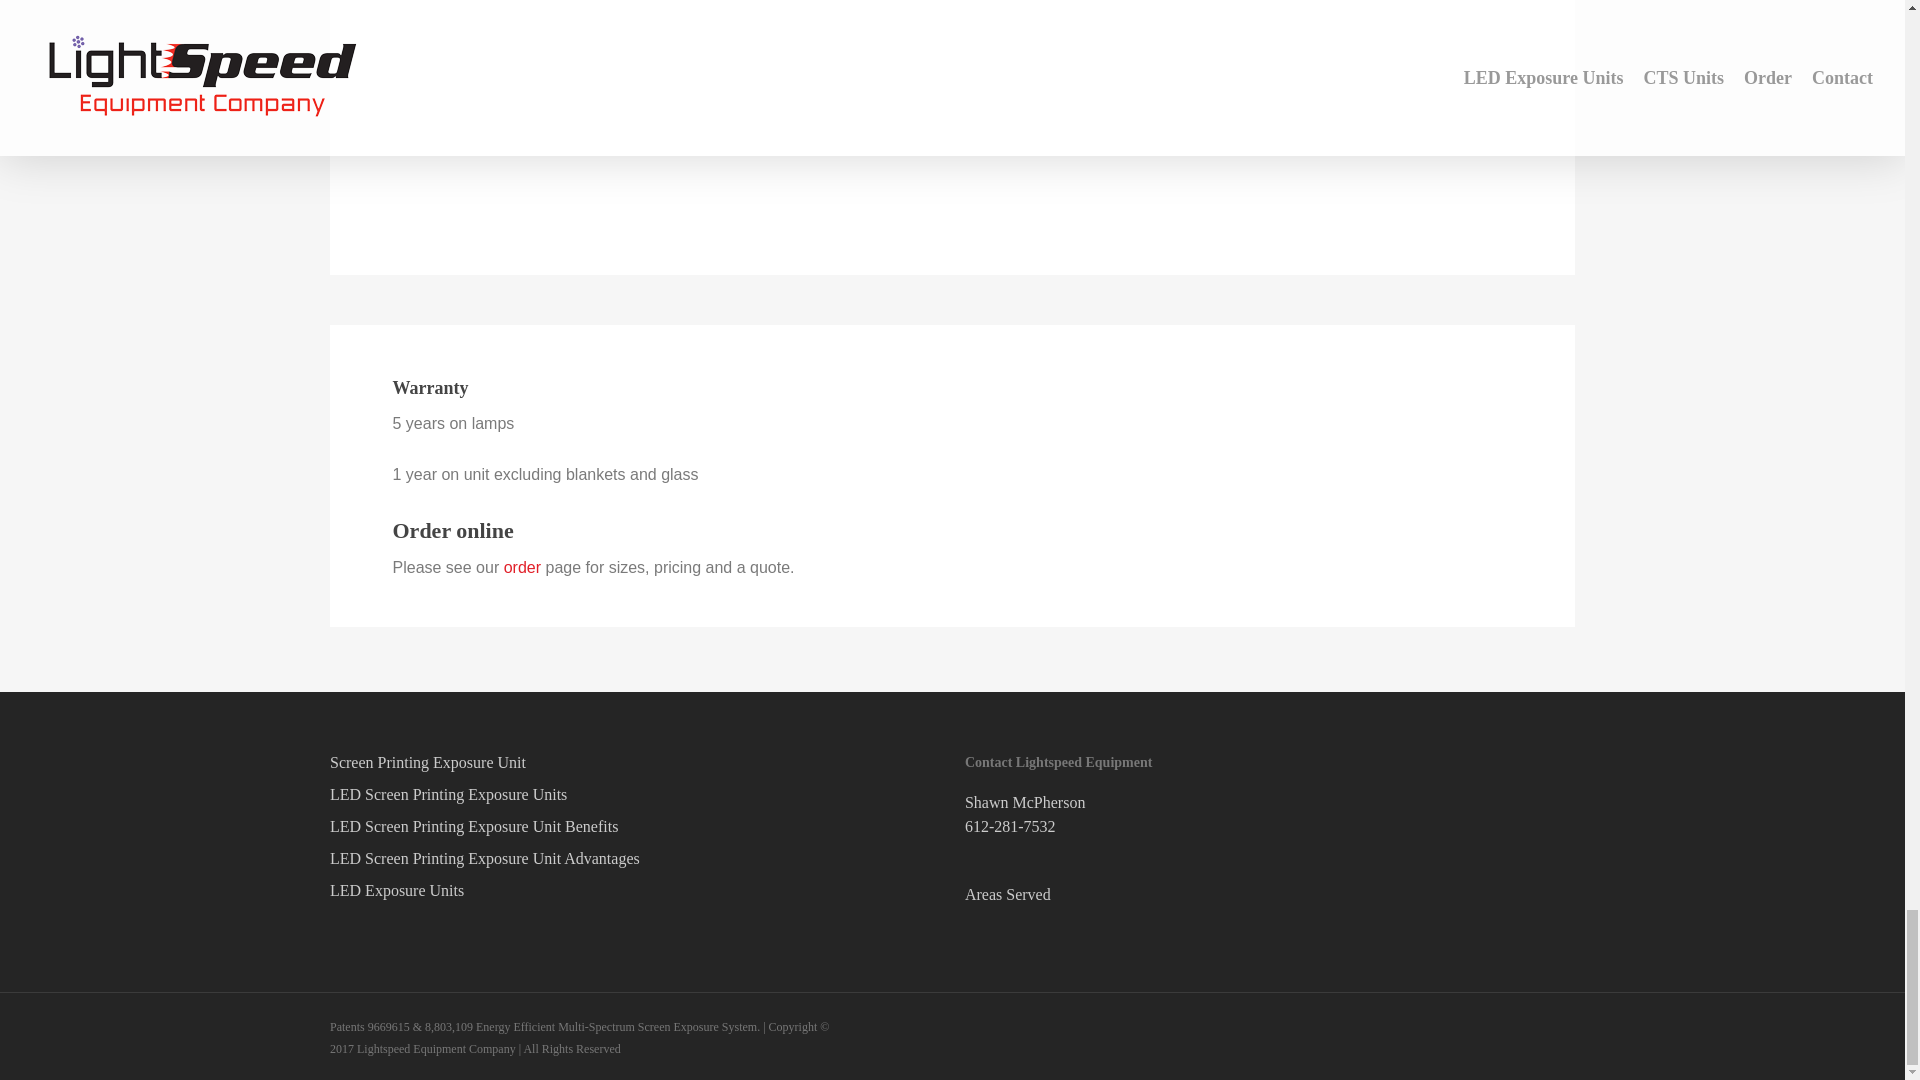 The image size is (1920, 1080). What do you see at coordinates (522, 567) in the screenshot?
I see `order` at bounding box center [522, 567].